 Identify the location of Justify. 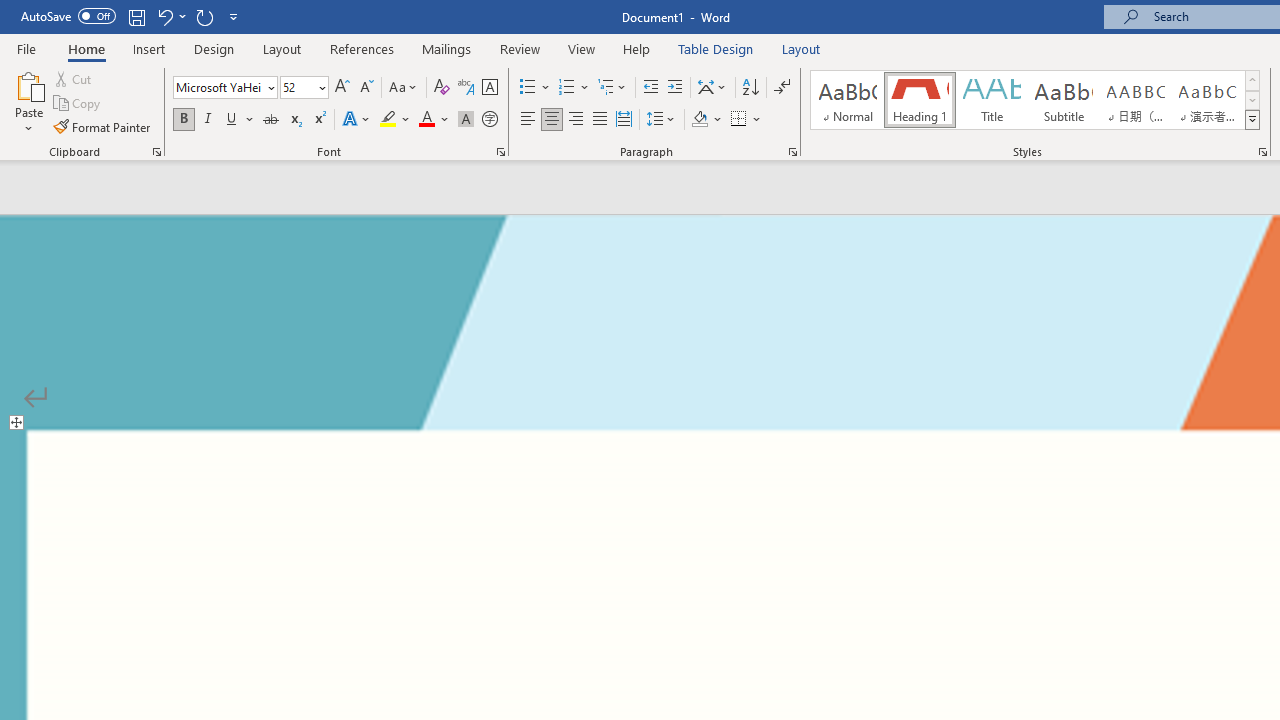
(599, 120).